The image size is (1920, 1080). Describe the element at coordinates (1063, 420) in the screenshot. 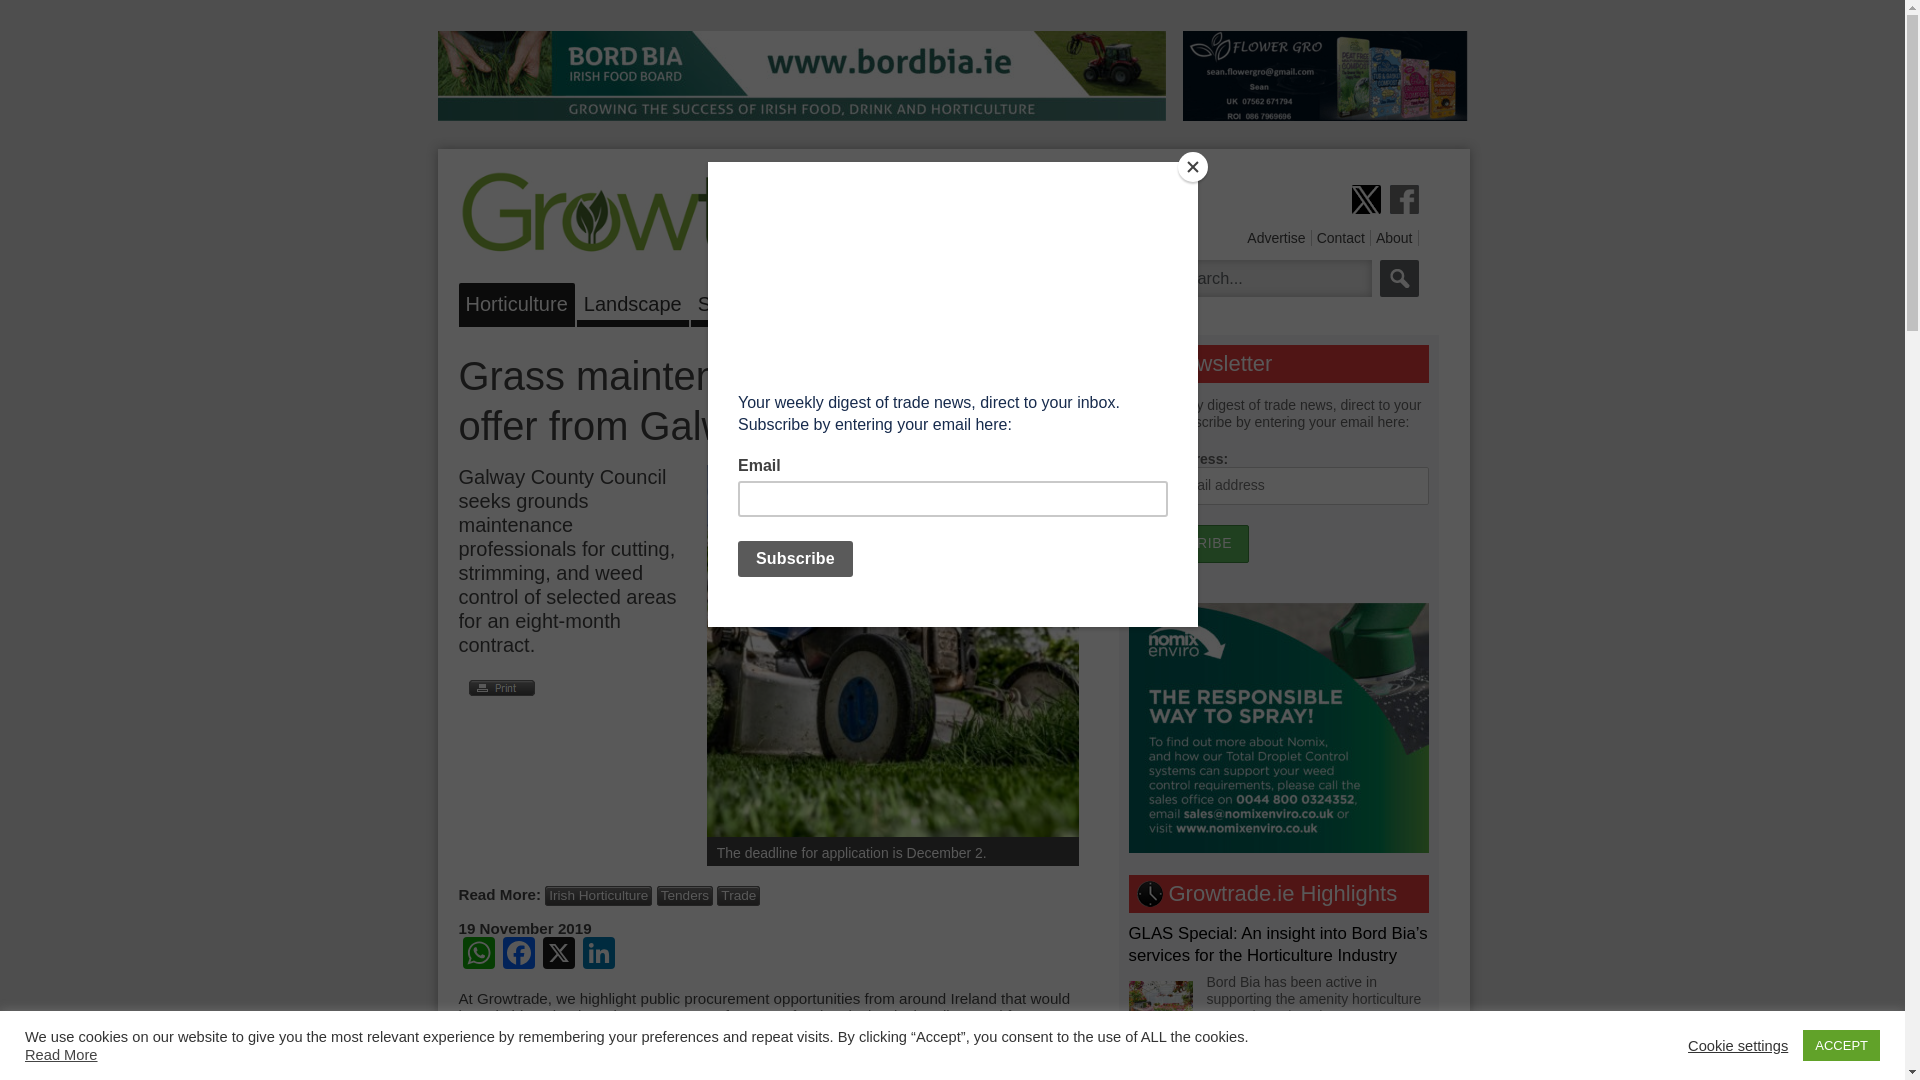

I see `Horticulture` at that location.